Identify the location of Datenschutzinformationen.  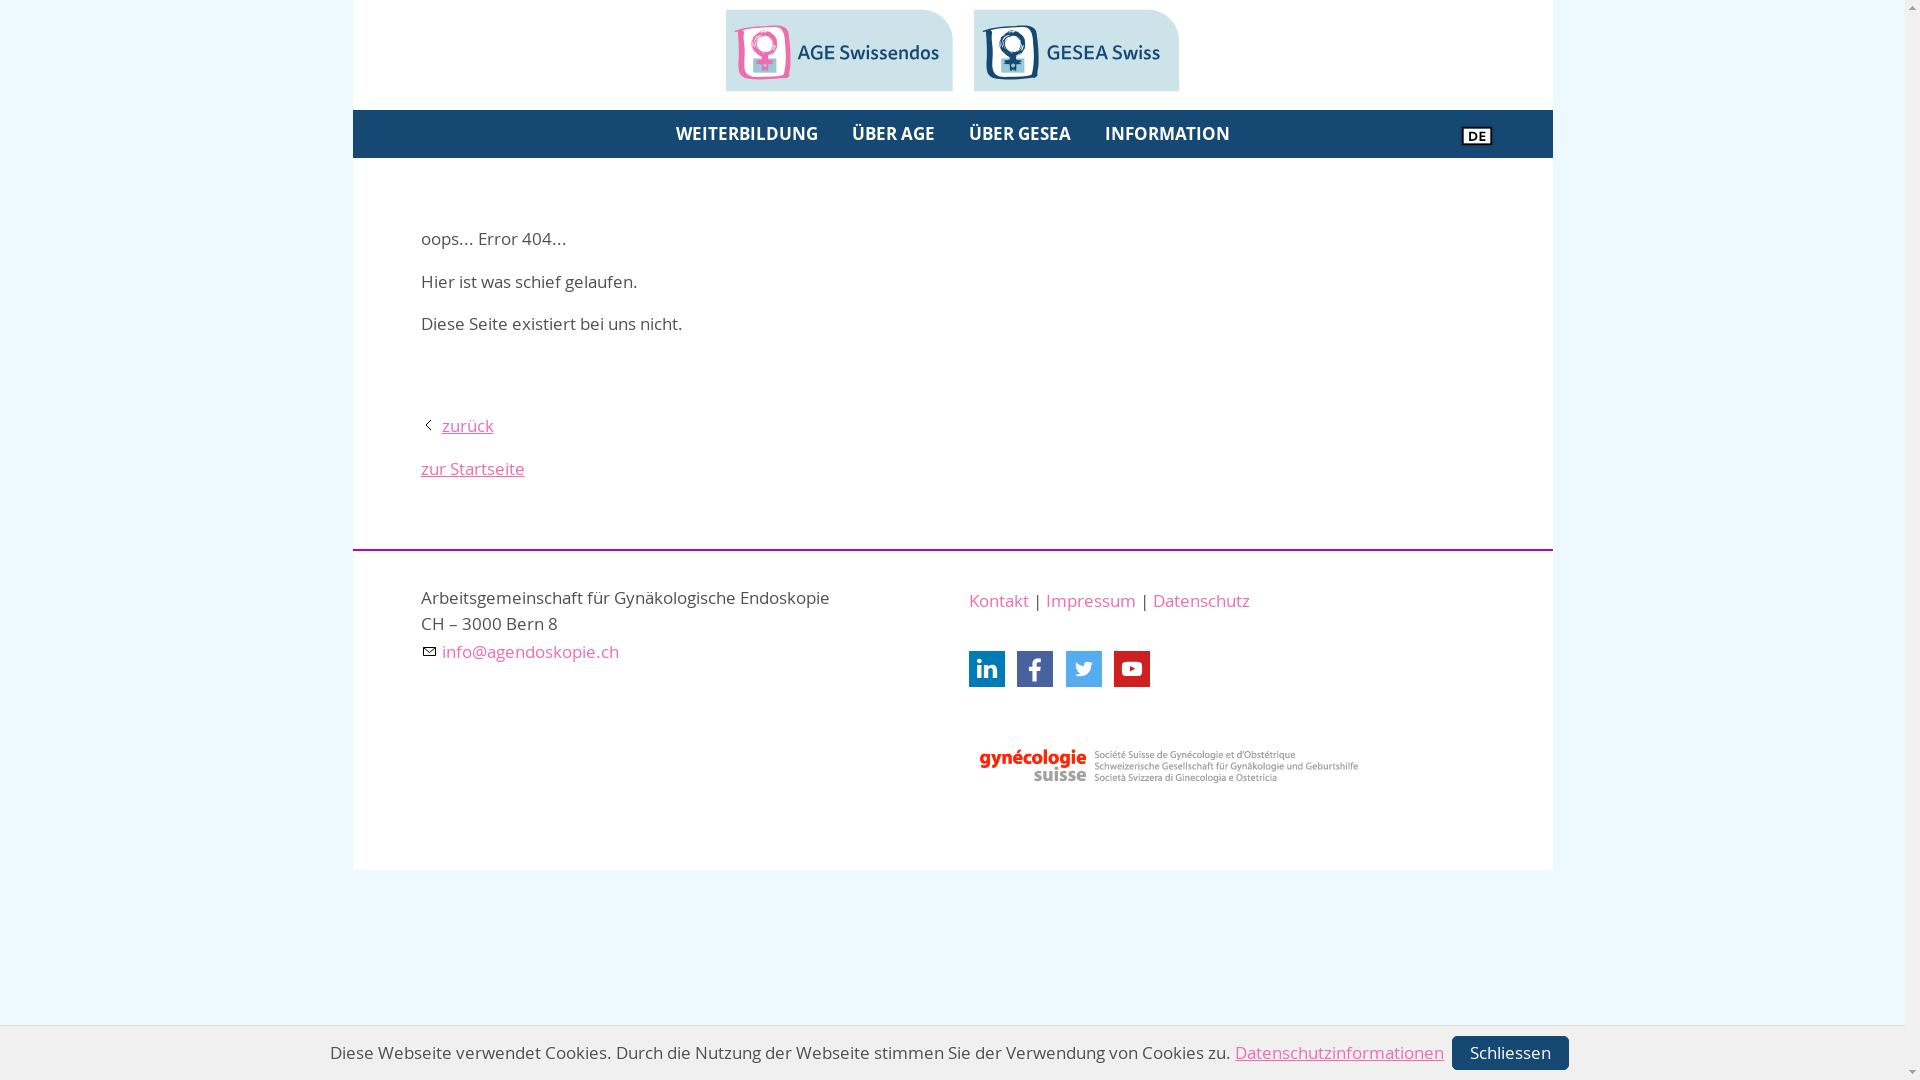
(1340, 1052).